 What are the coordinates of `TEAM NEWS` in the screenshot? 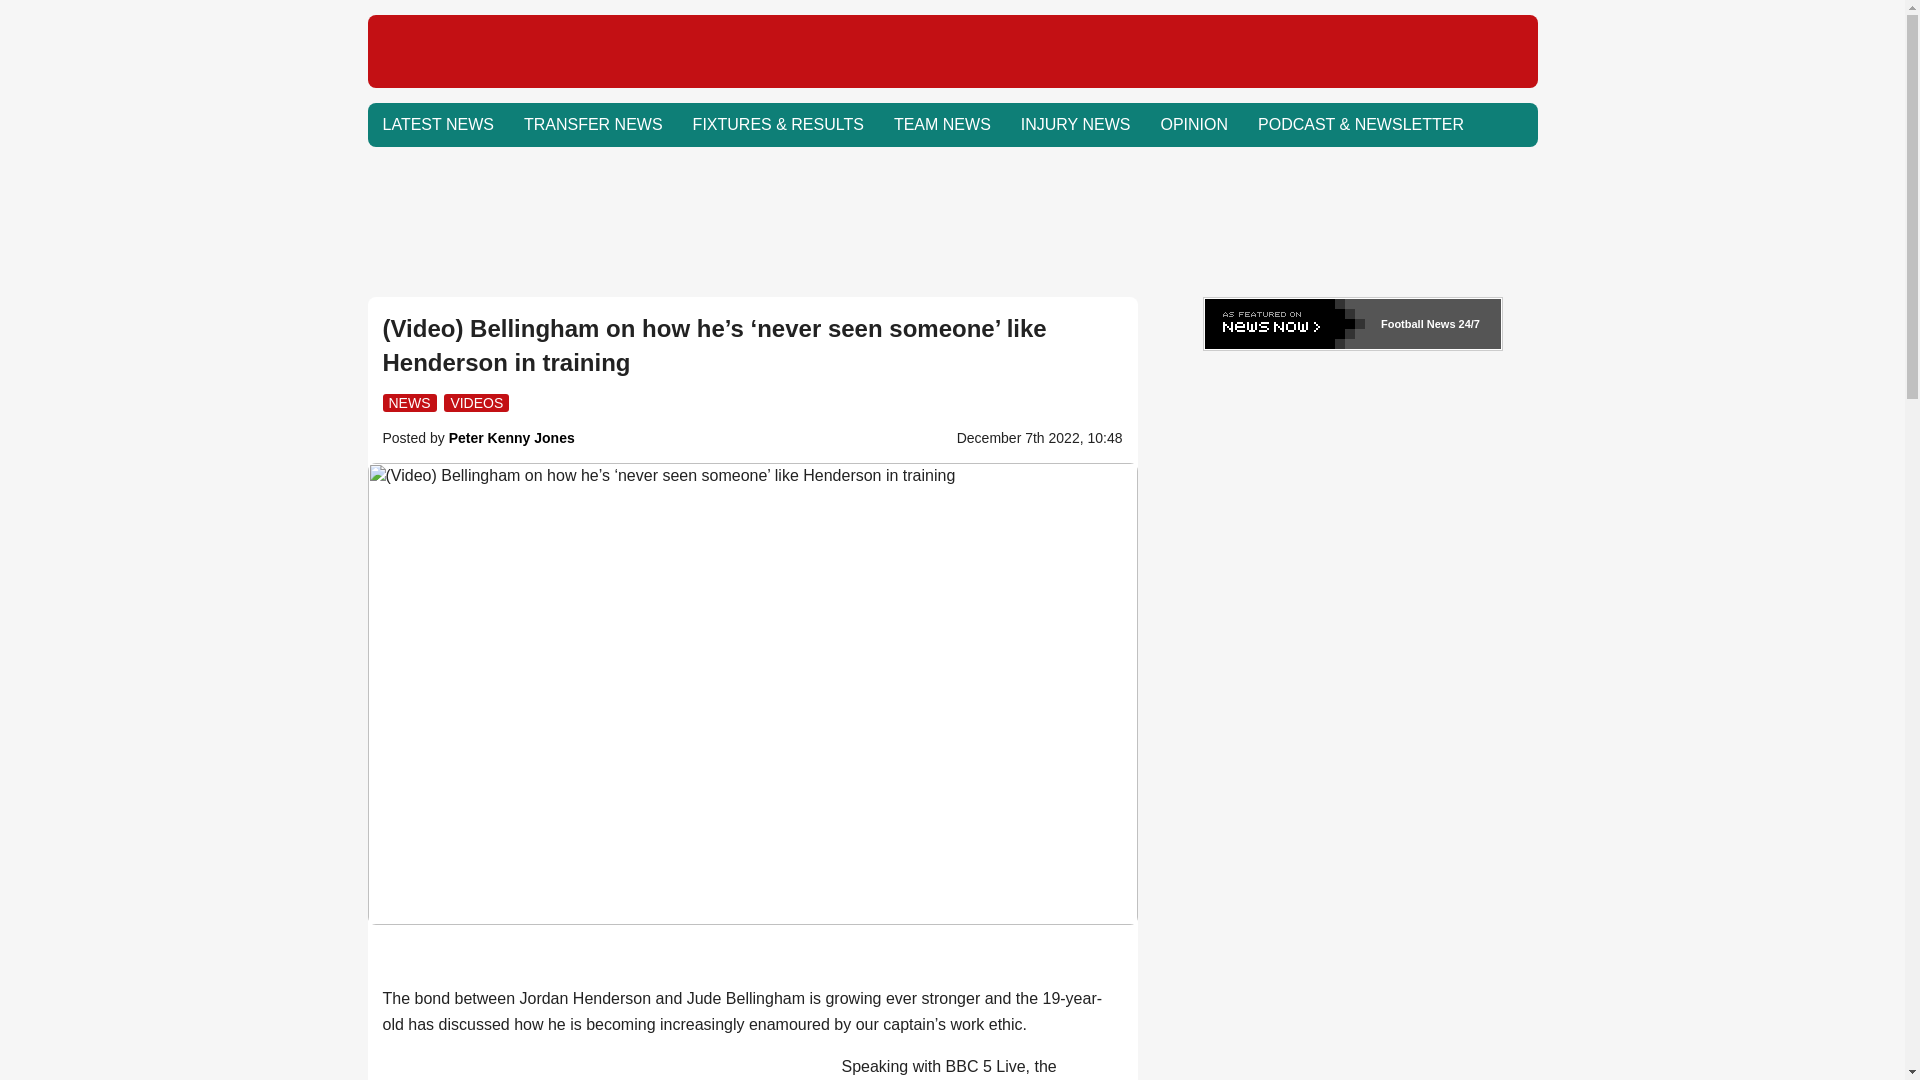 It's located at (942, 124).